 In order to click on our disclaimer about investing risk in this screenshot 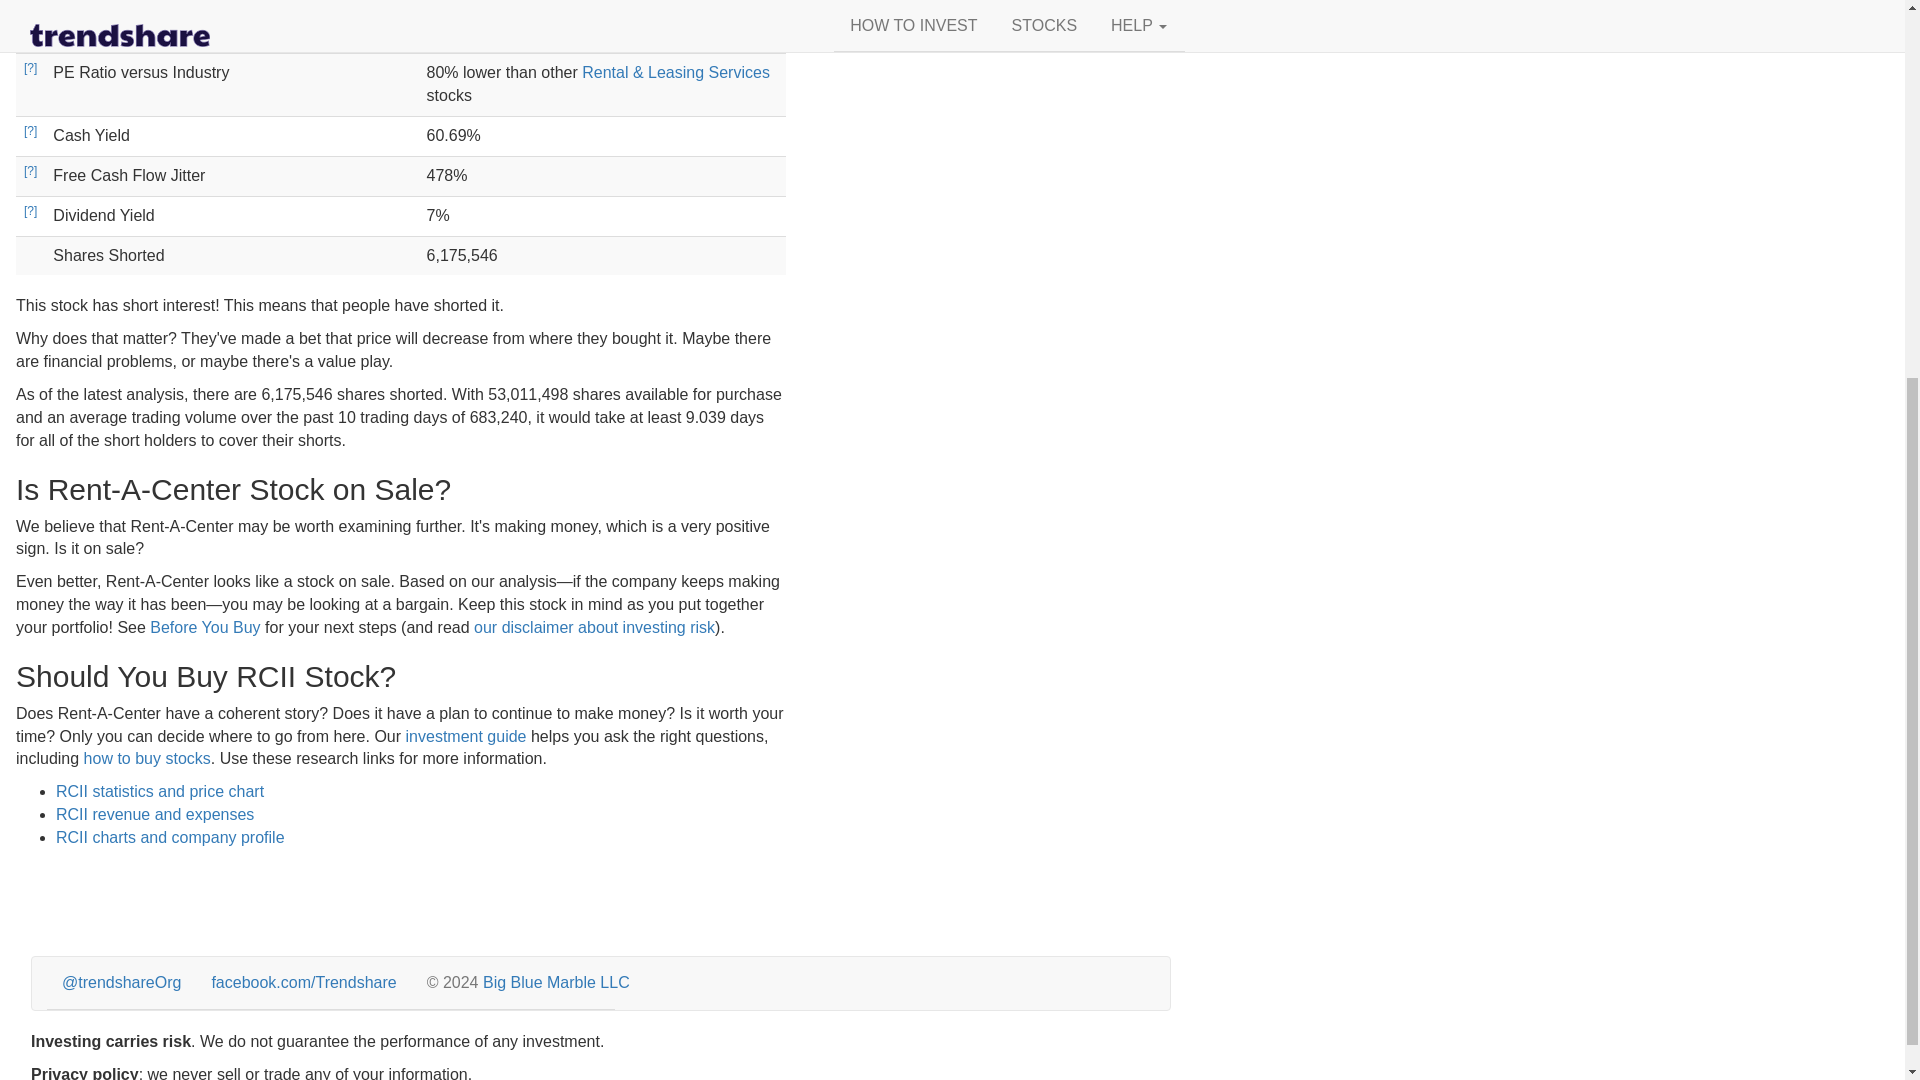, I will do `click(594, 627)`.